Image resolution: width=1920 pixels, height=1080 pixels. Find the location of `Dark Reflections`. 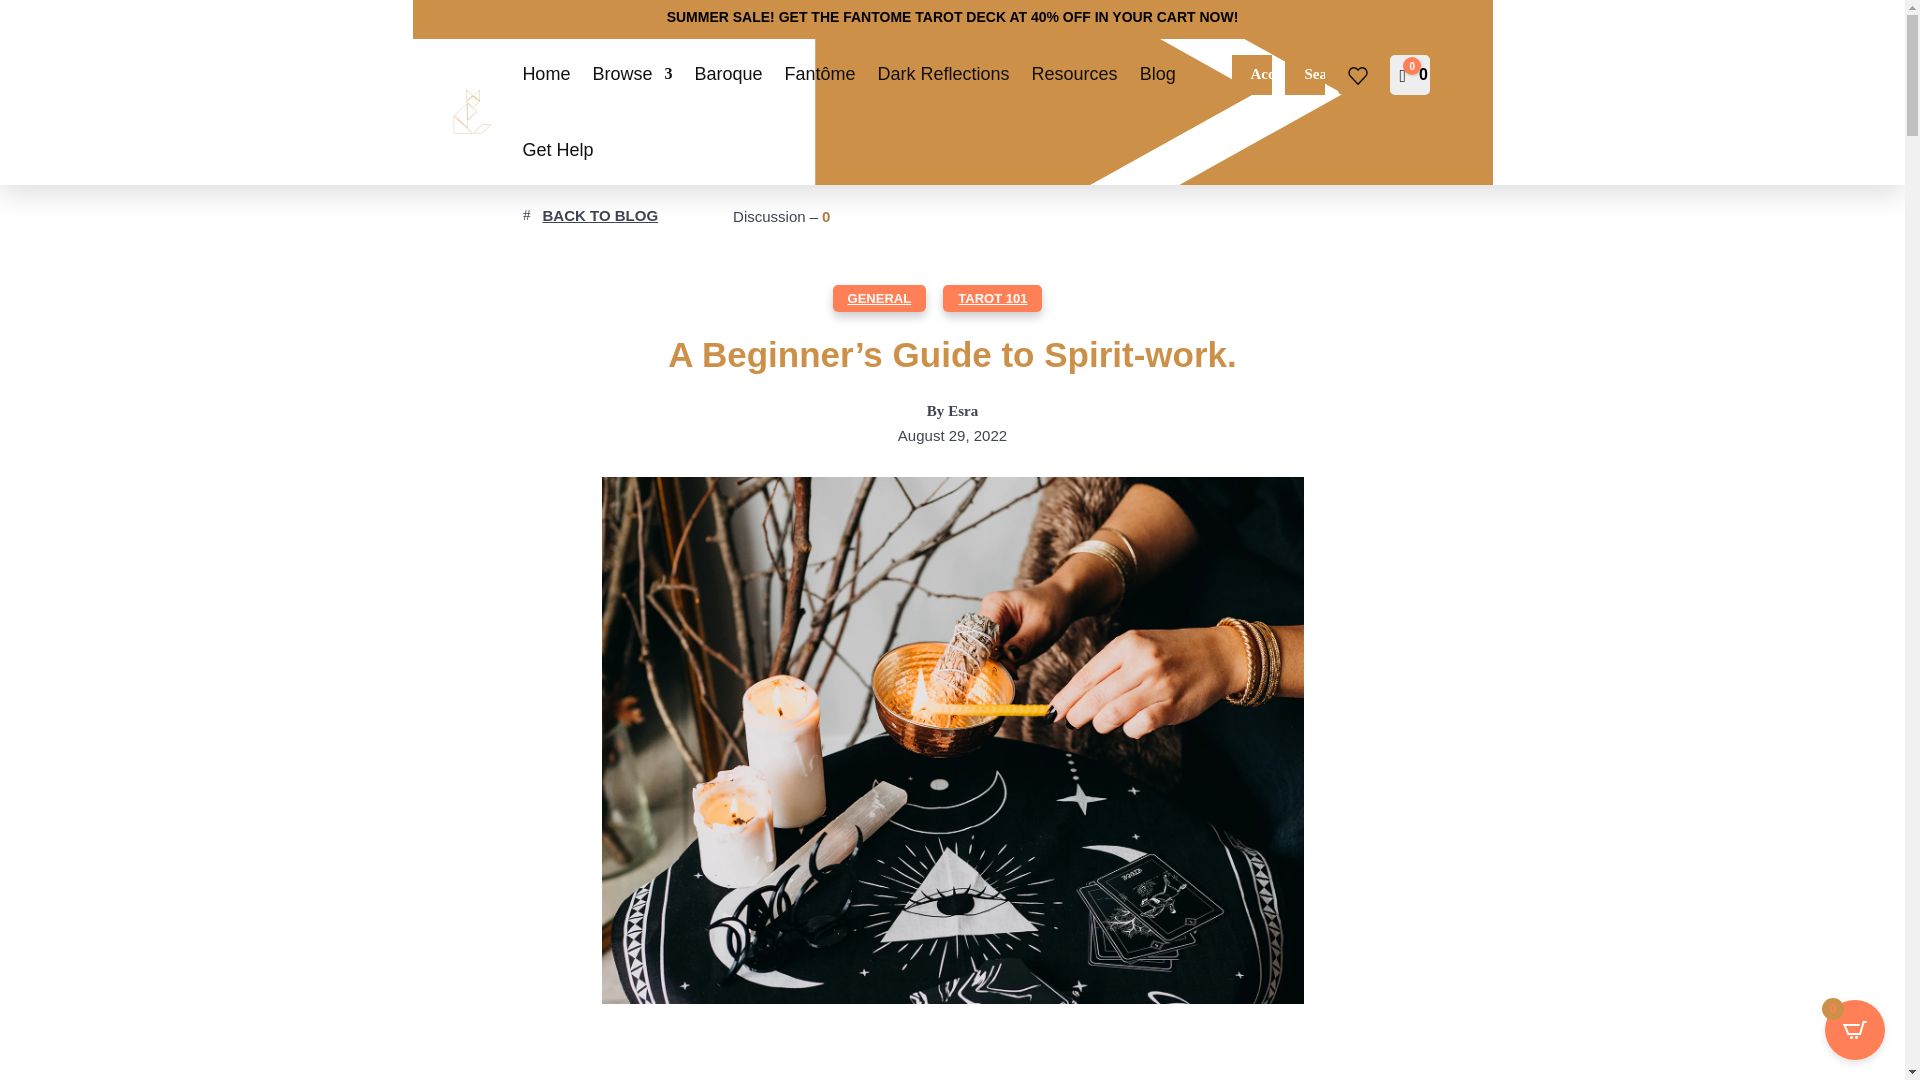

Dark Reflections is located at coordinates (943, 74).